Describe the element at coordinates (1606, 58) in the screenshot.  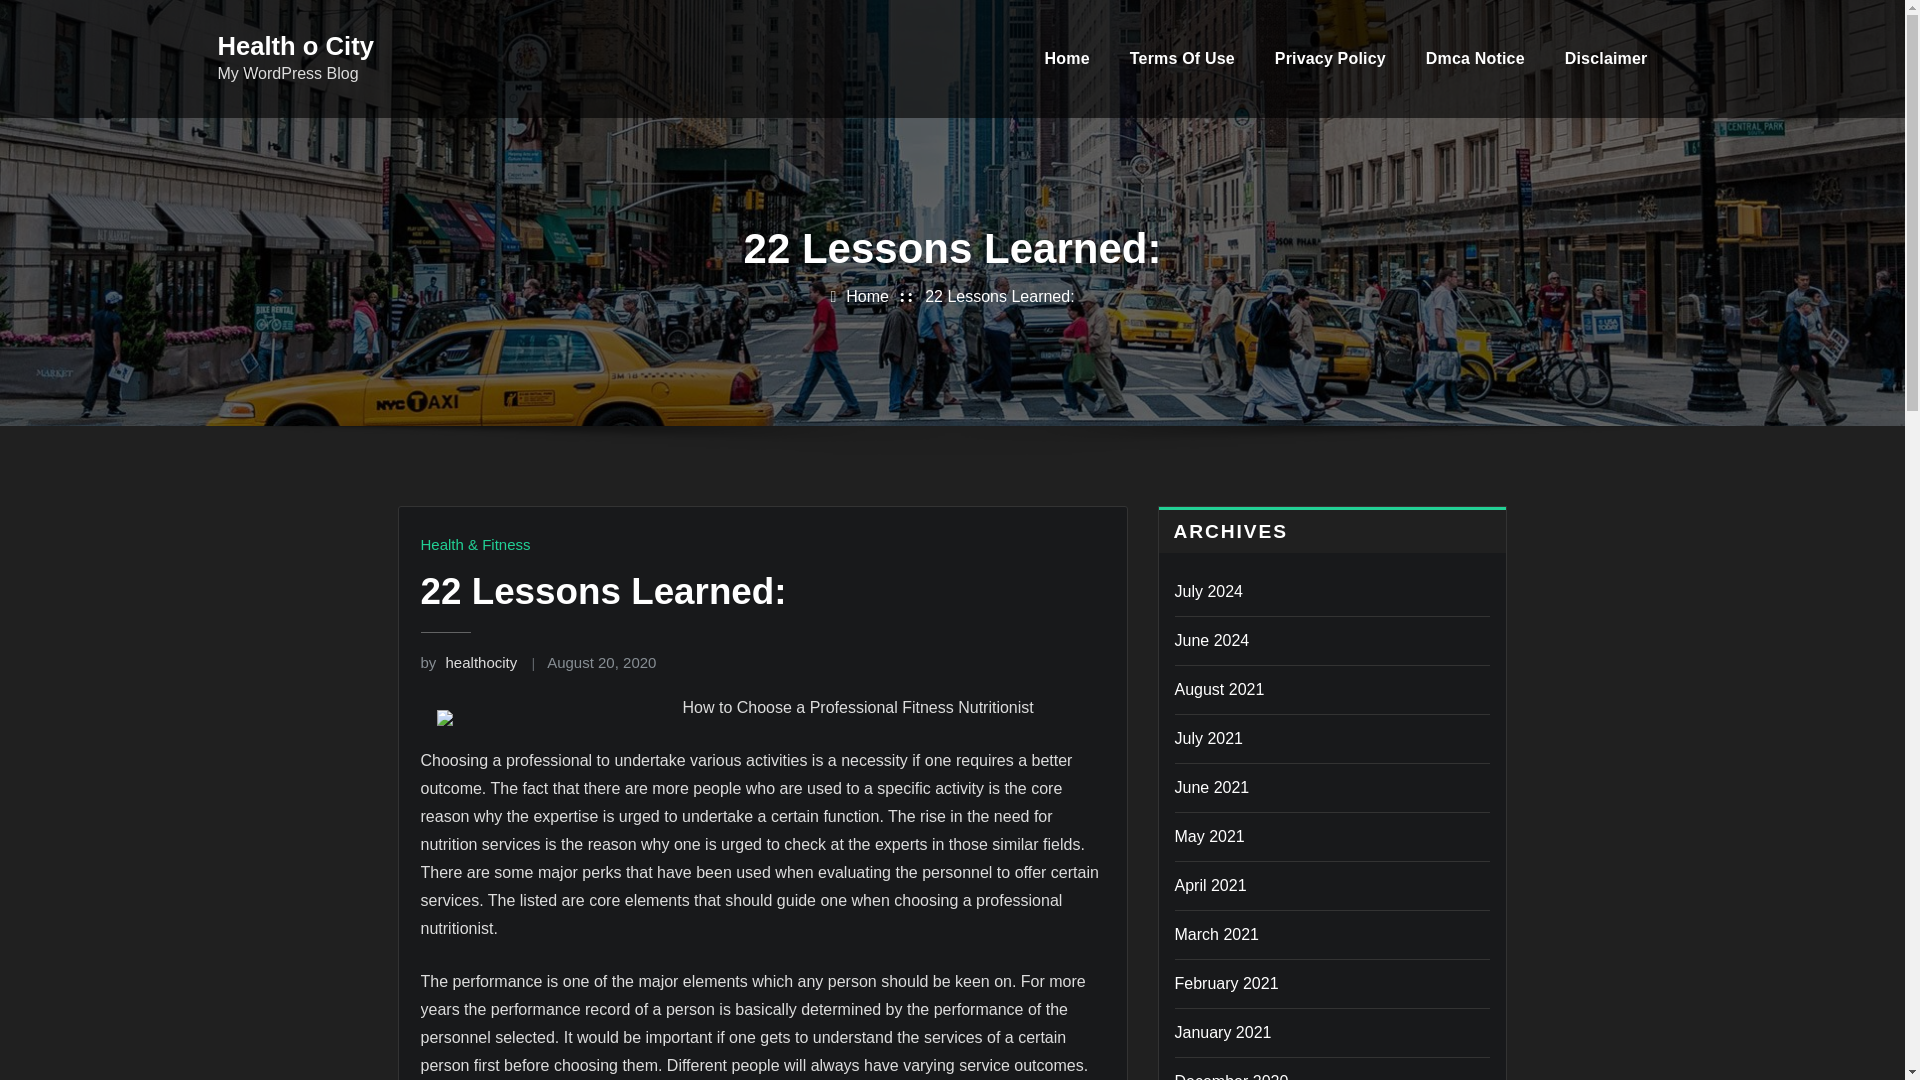
I see `Disclaimer` at that location.